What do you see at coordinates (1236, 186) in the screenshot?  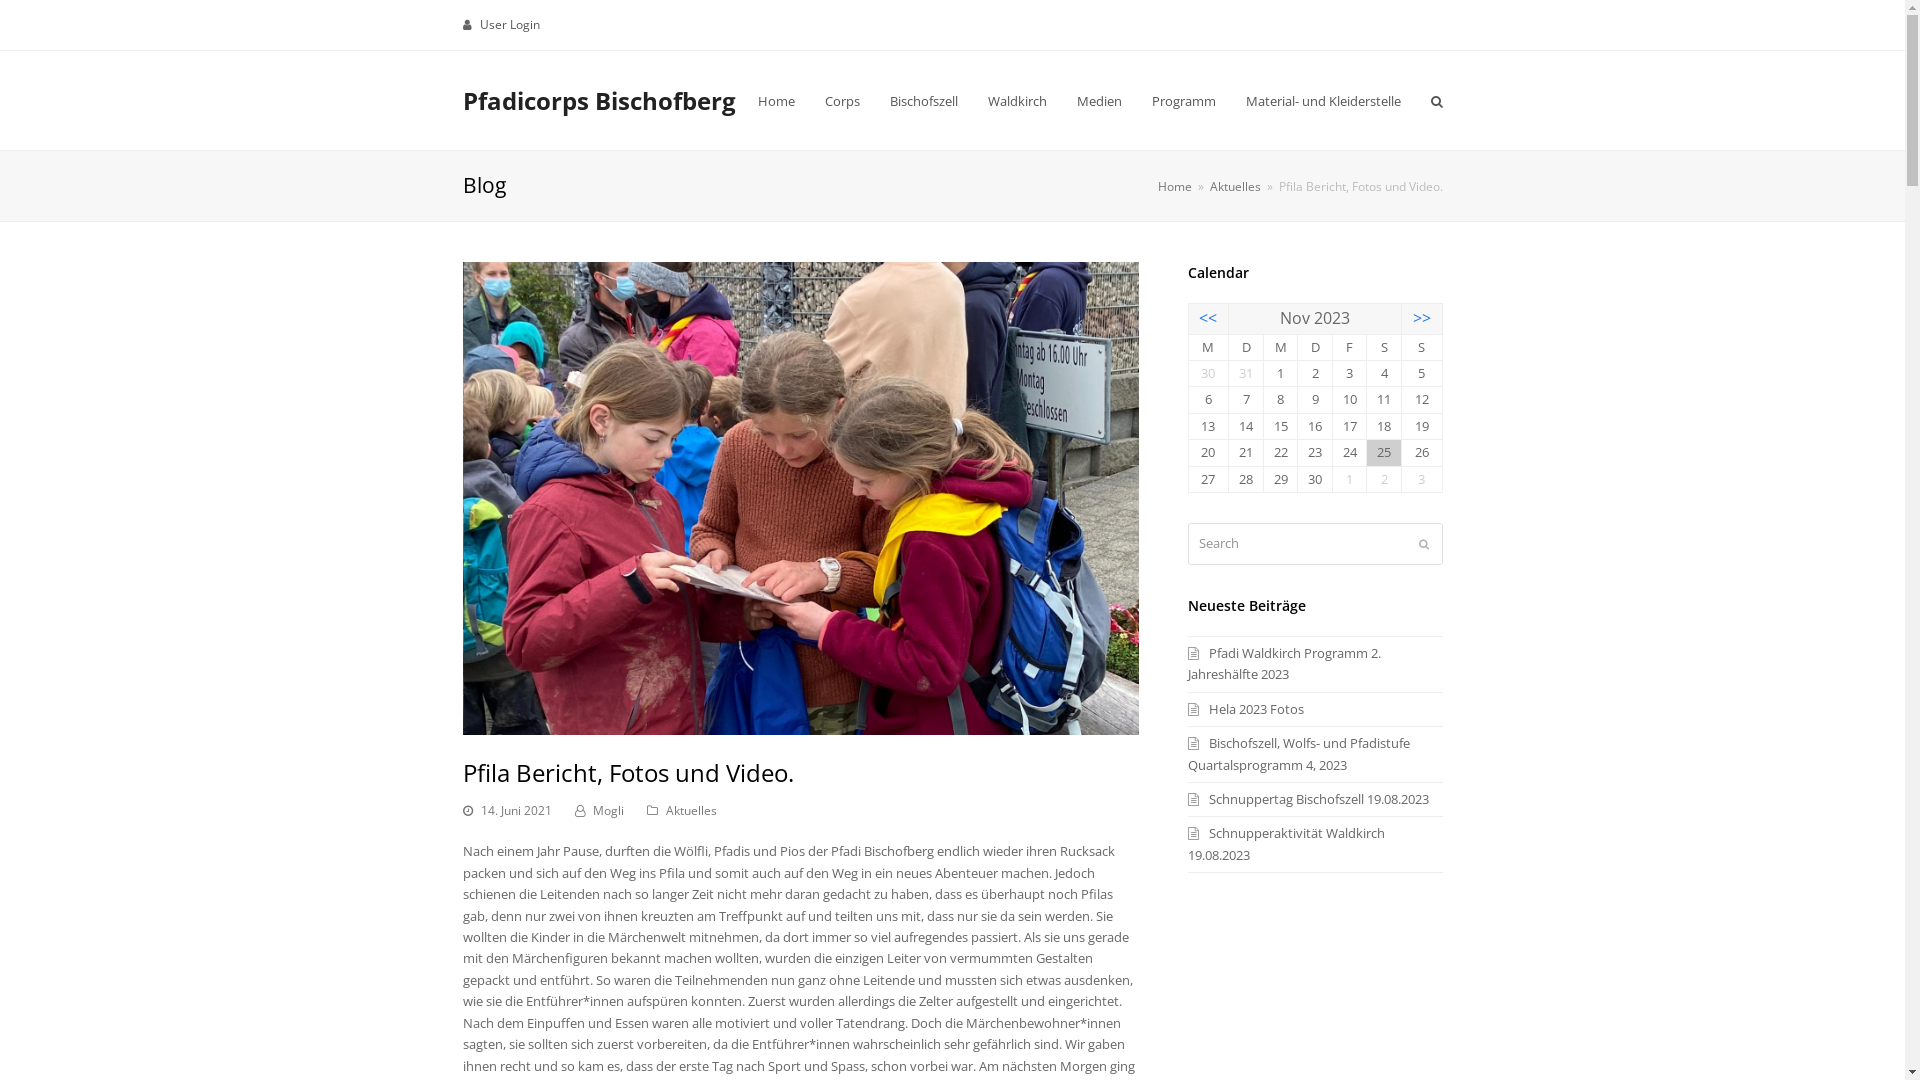 I see `Aktuelles` at bounding box center [1236, 186].